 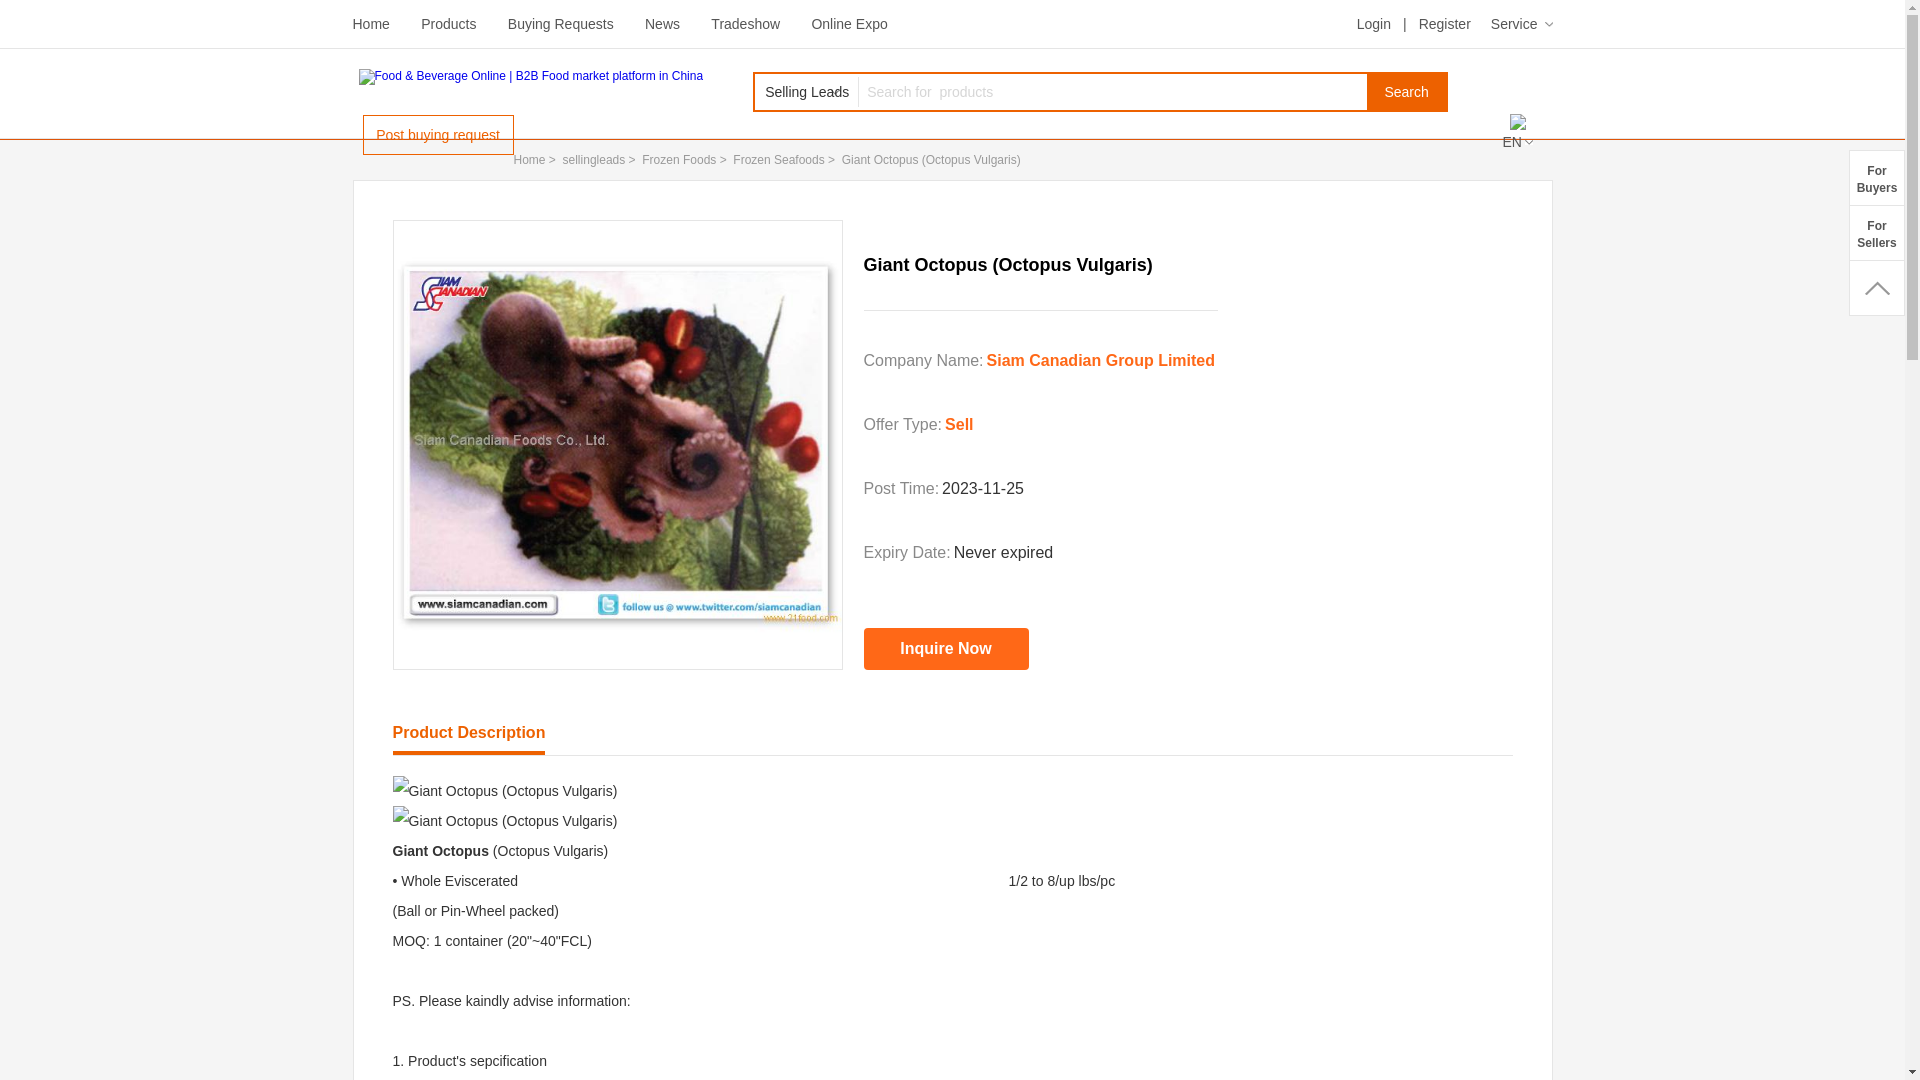 I want to click on Siam Canadian Group Limited, so click(x=1101, y=360).